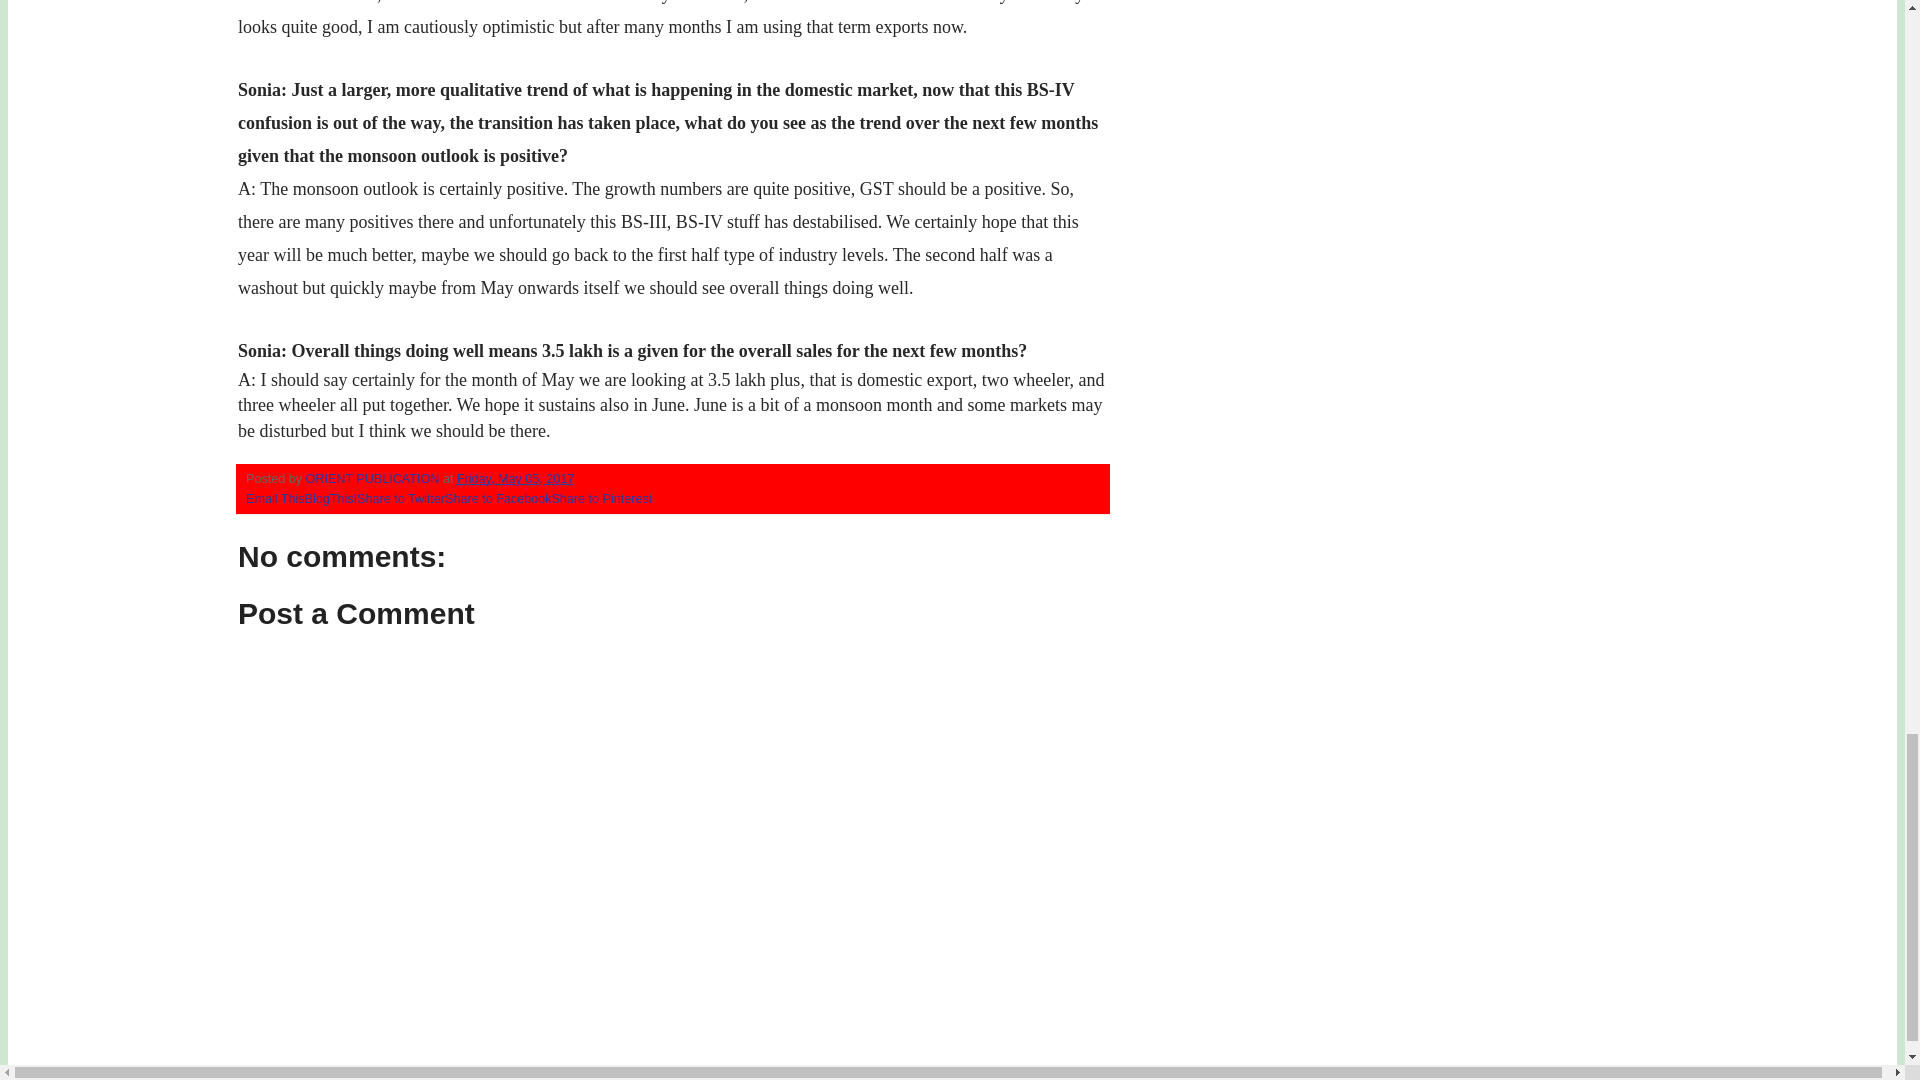 This screenshot has width=1920, height=1080. What do you see at coordinates (374, 478) in the screenshot?
I see `author profile` at bounding box center [374, 478].